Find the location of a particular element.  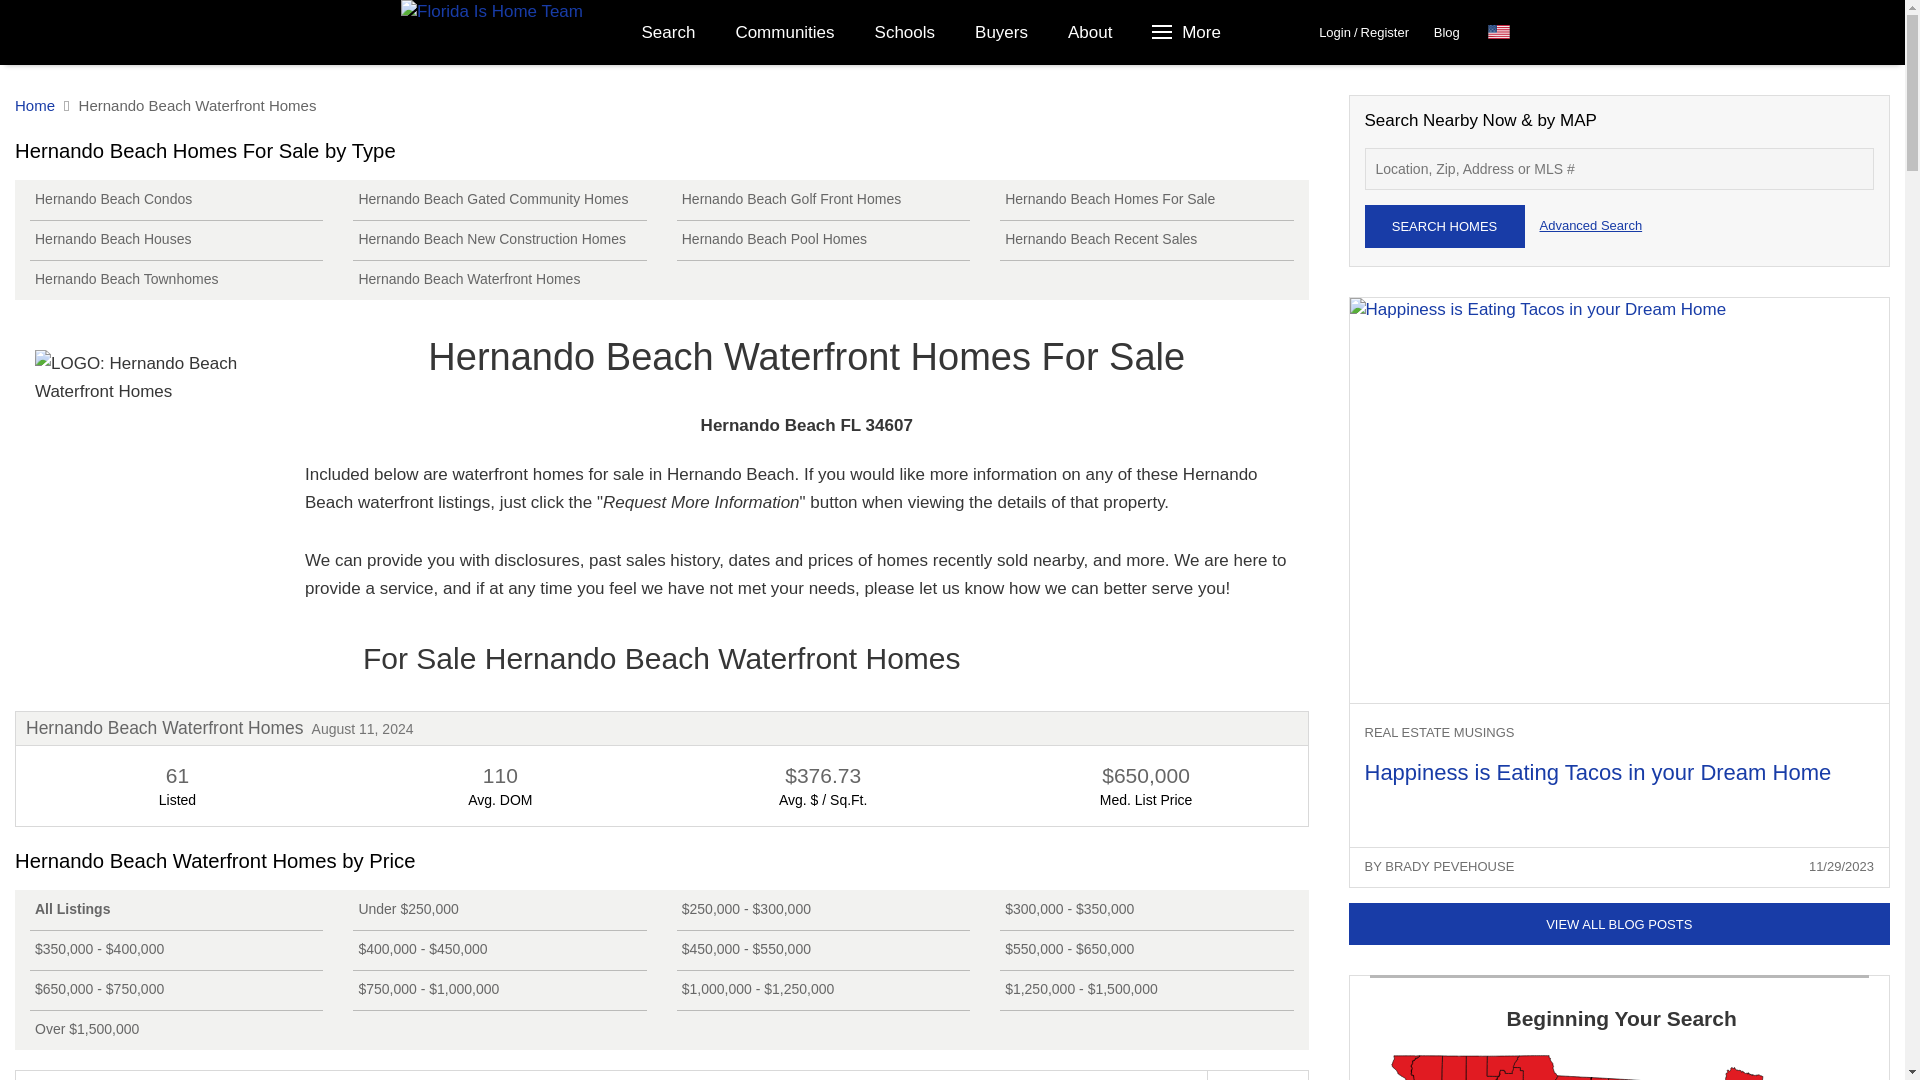

Blog is located at coordinates (1446, 32).